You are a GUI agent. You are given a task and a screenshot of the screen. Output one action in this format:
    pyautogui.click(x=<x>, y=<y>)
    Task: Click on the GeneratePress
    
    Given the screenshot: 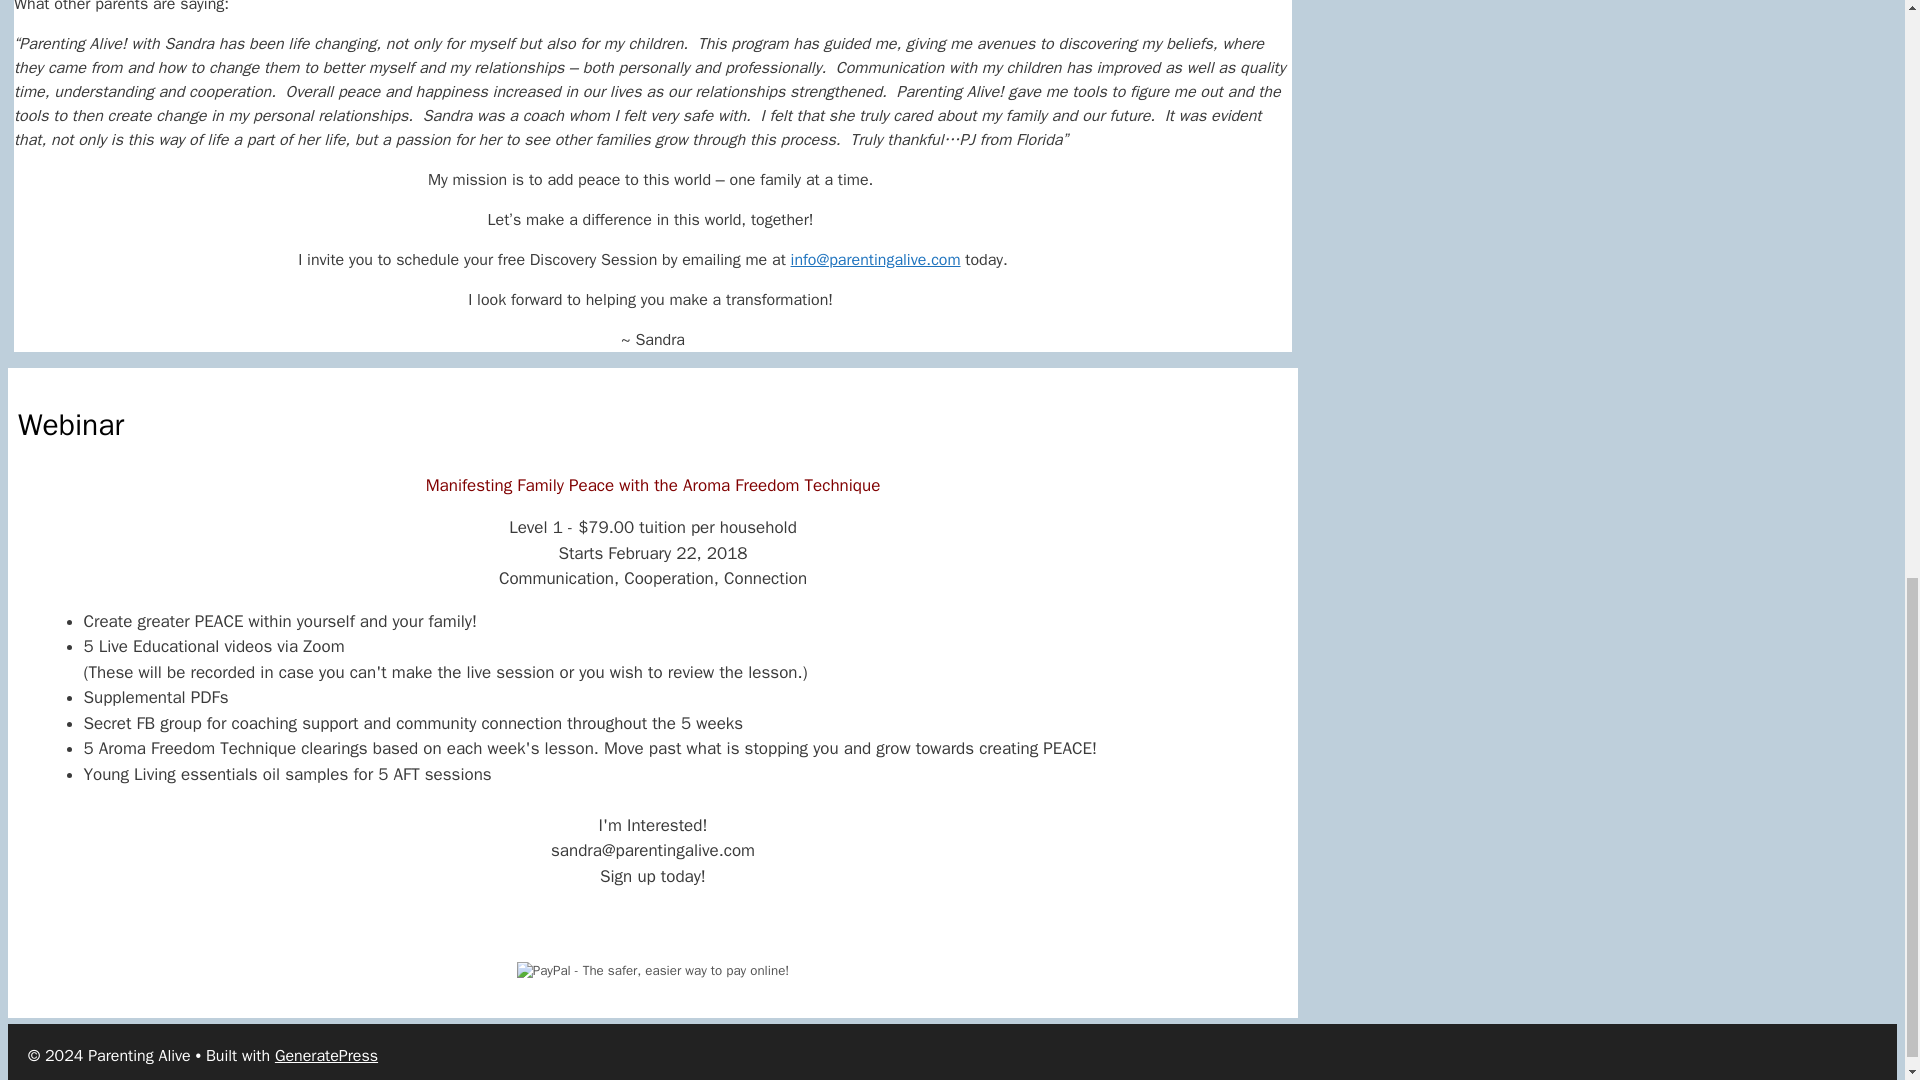 What is the action you would take?
    pyautogui.click(x=326, y=1056)
    